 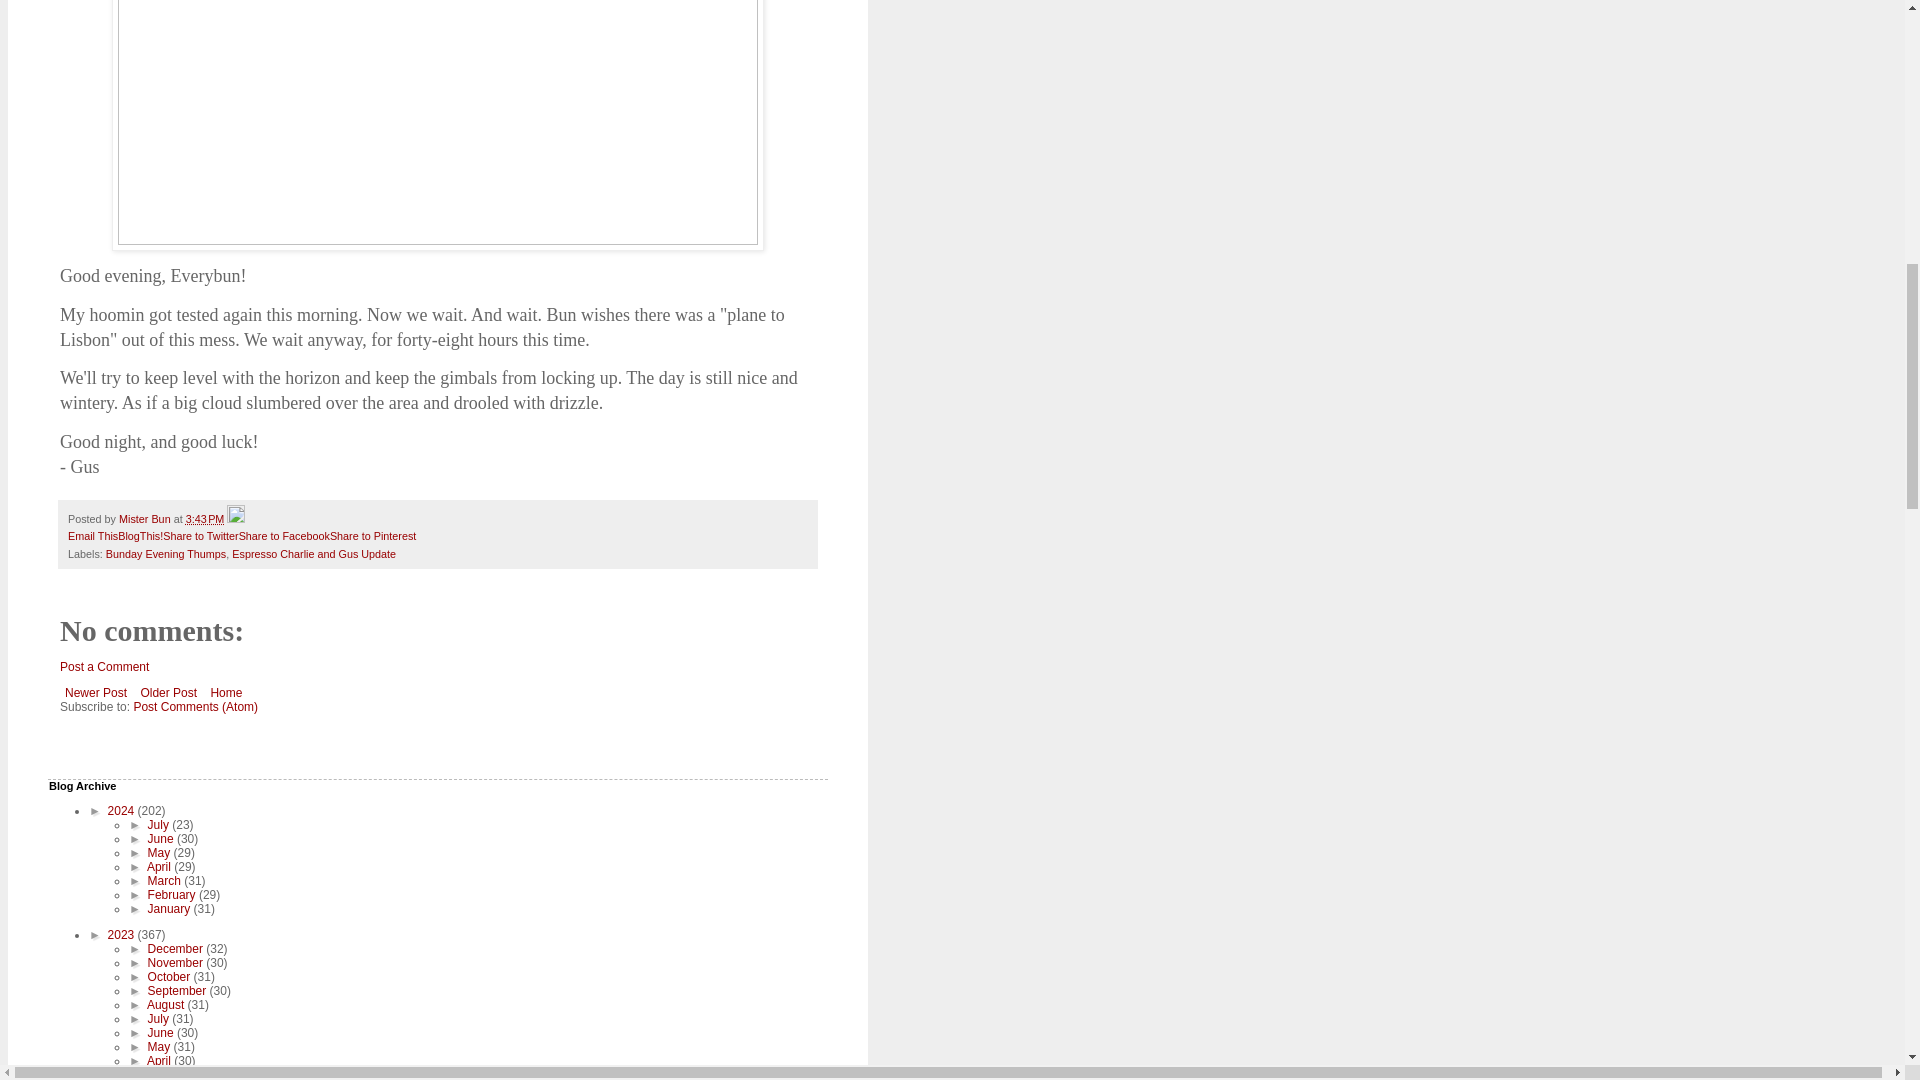 What do you see at coordinates (314, 554) in the screenshot?
I see `Espresso Charlie and Gus Update` at bounding box center [314, 554].